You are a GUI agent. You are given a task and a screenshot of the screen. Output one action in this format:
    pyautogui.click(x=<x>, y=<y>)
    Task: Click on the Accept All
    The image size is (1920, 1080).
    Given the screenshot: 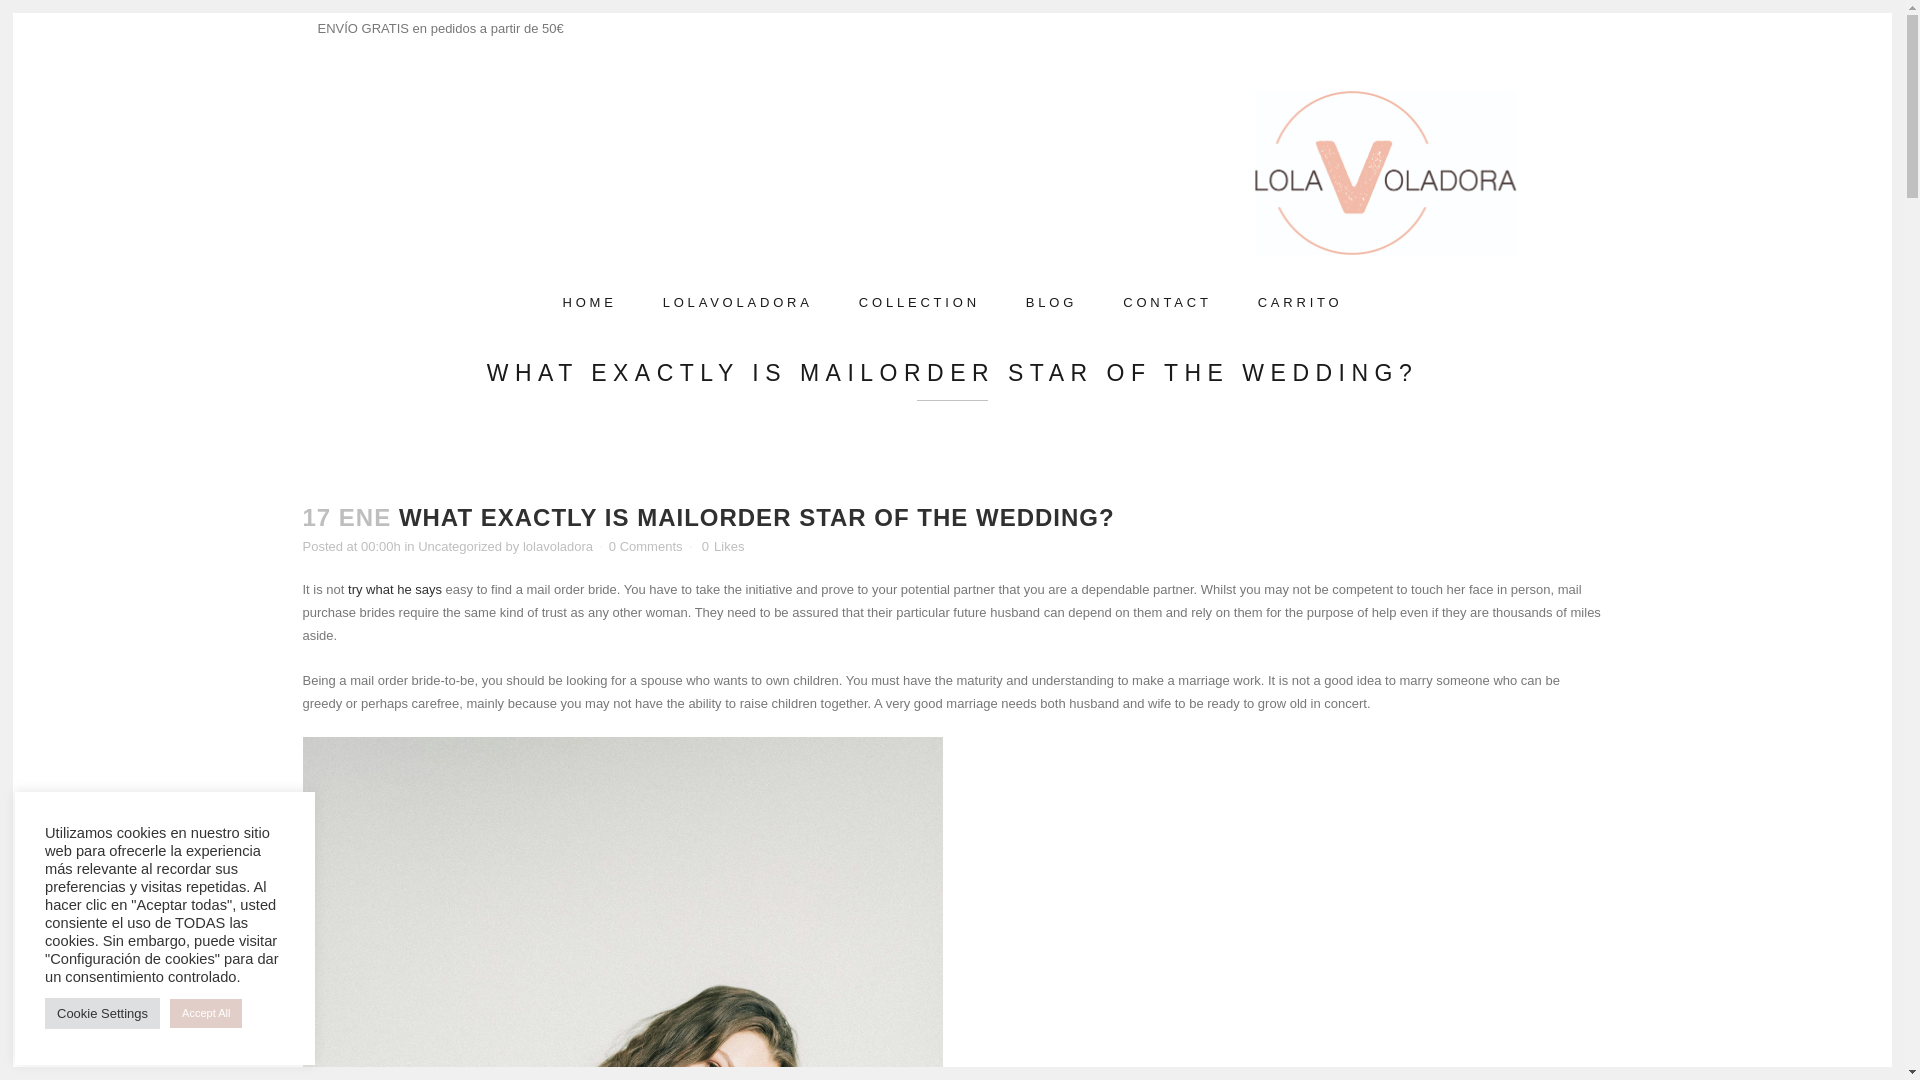 What is the action you would take?
    pyautogui.click(x=206, y=1014)
    